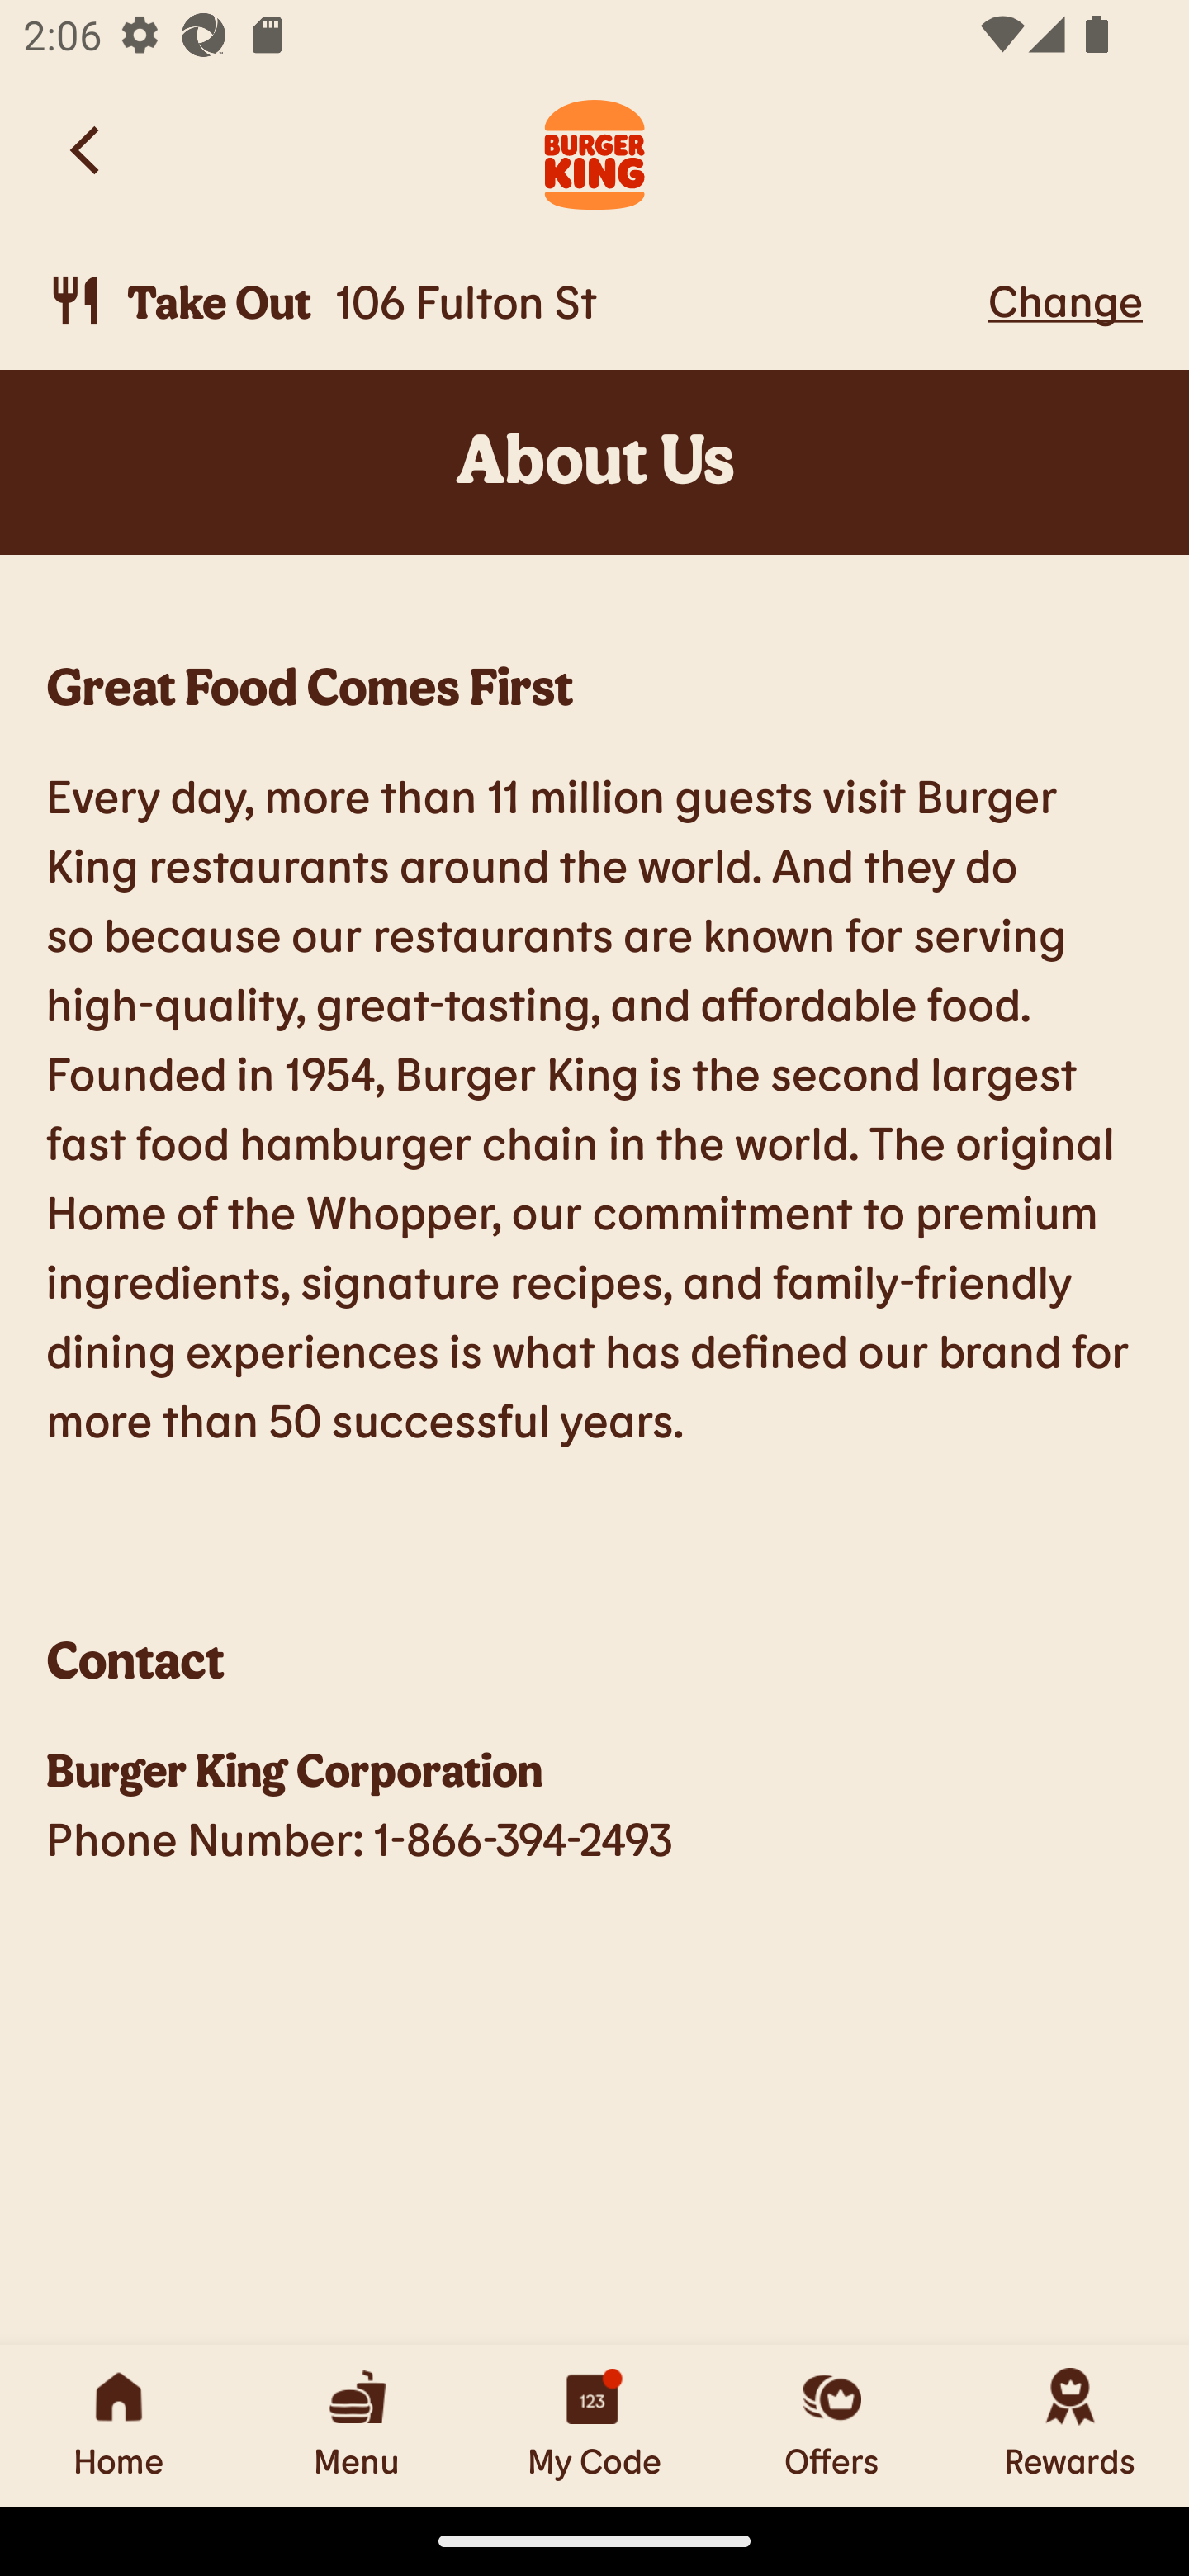  What do you see at coordinates (1065, 300) in the screenshot?
I see `Change` at bounding box center [1065, 300].